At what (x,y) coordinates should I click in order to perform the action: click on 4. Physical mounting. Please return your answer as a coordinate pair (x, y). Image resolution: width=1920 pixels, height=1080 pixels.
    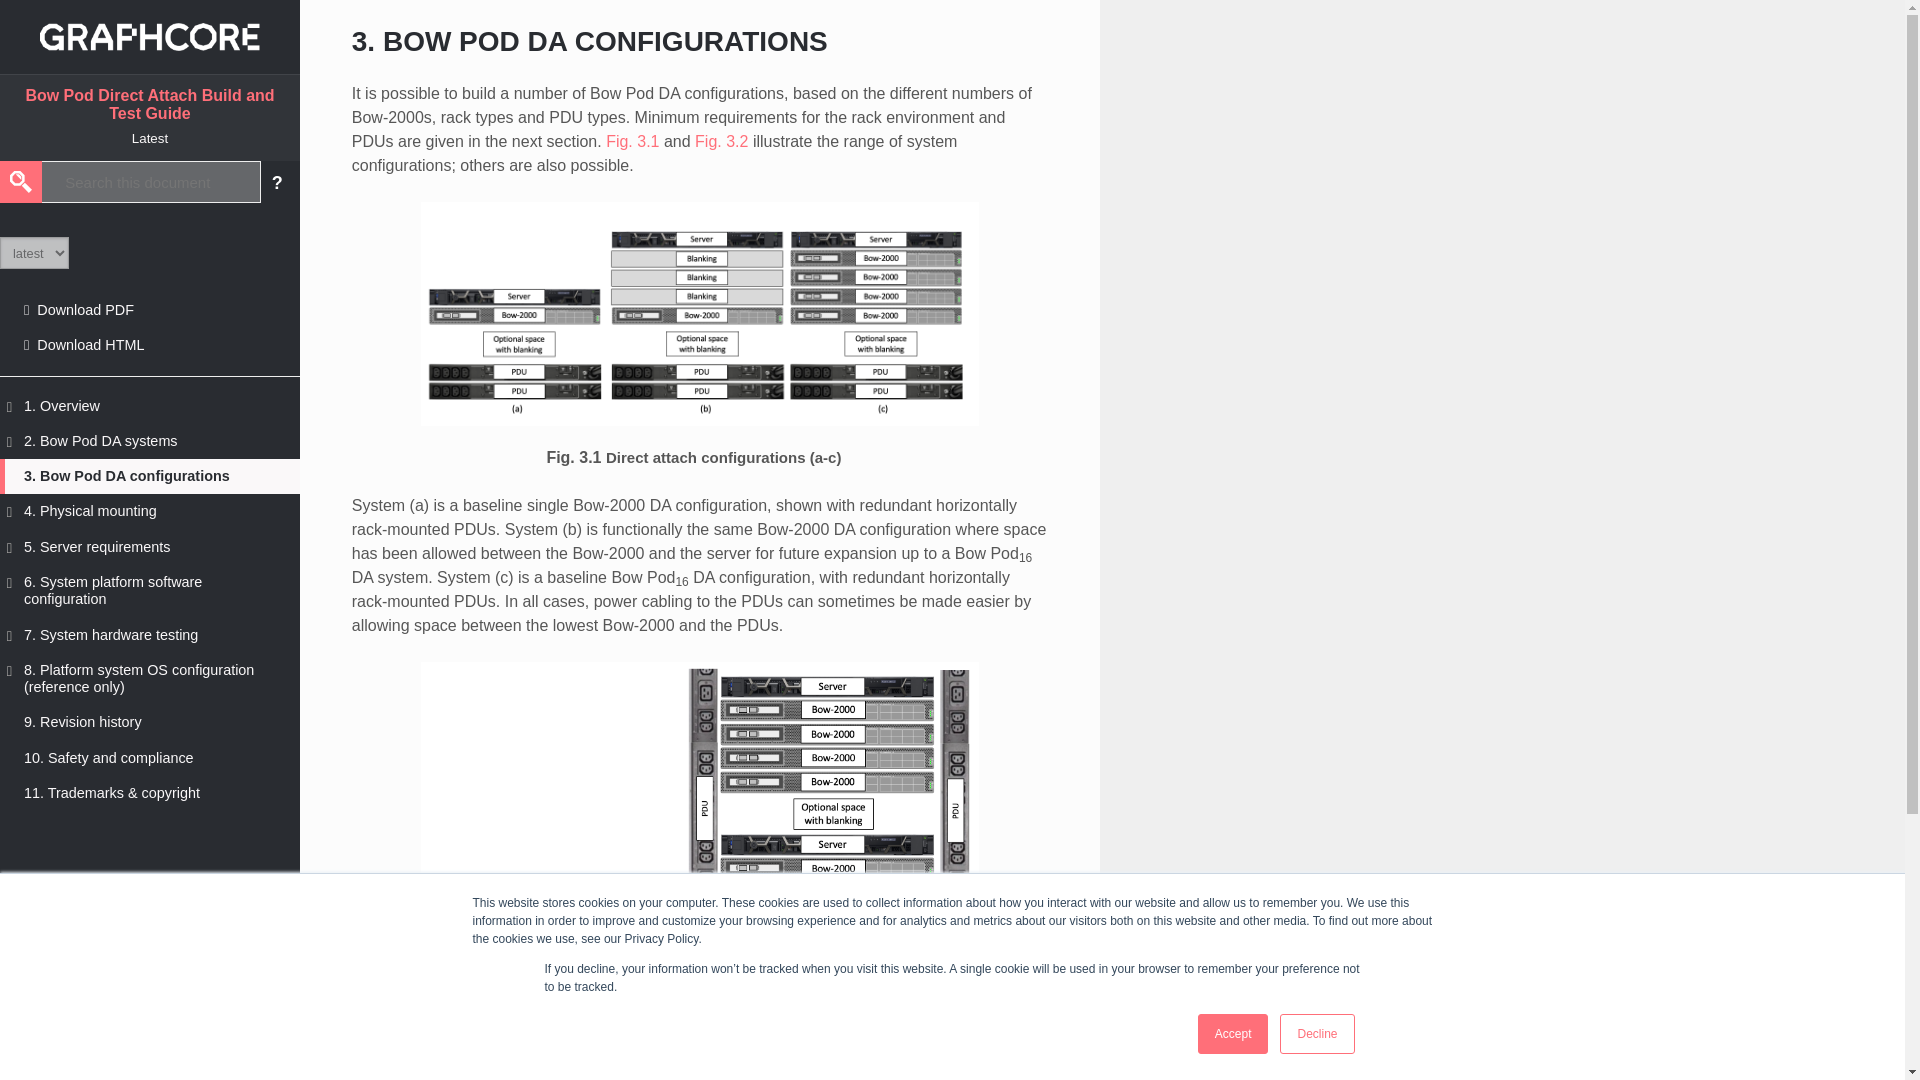
    Looking at the image, I should click on (150, 511).